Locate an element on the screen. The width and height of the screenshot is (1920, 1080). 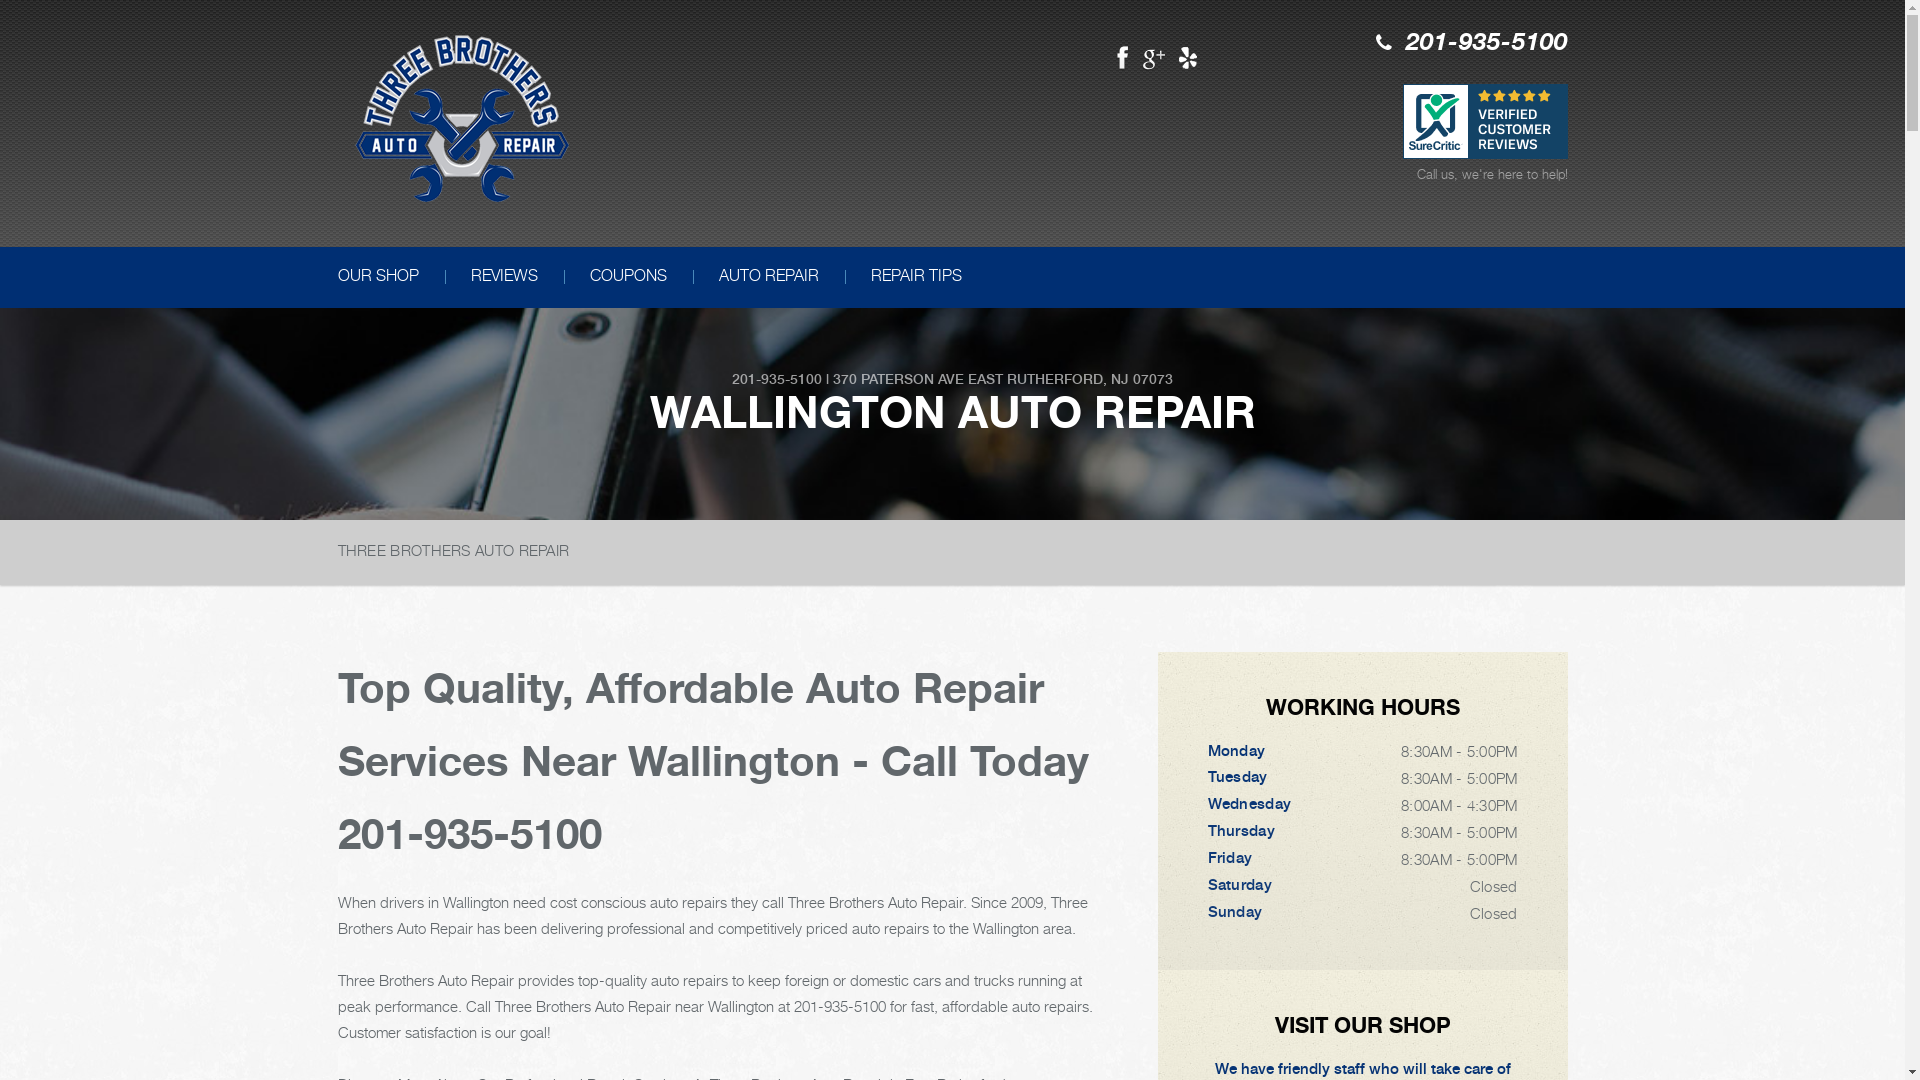
OUR SHOP is located at coordinates (378, 278).